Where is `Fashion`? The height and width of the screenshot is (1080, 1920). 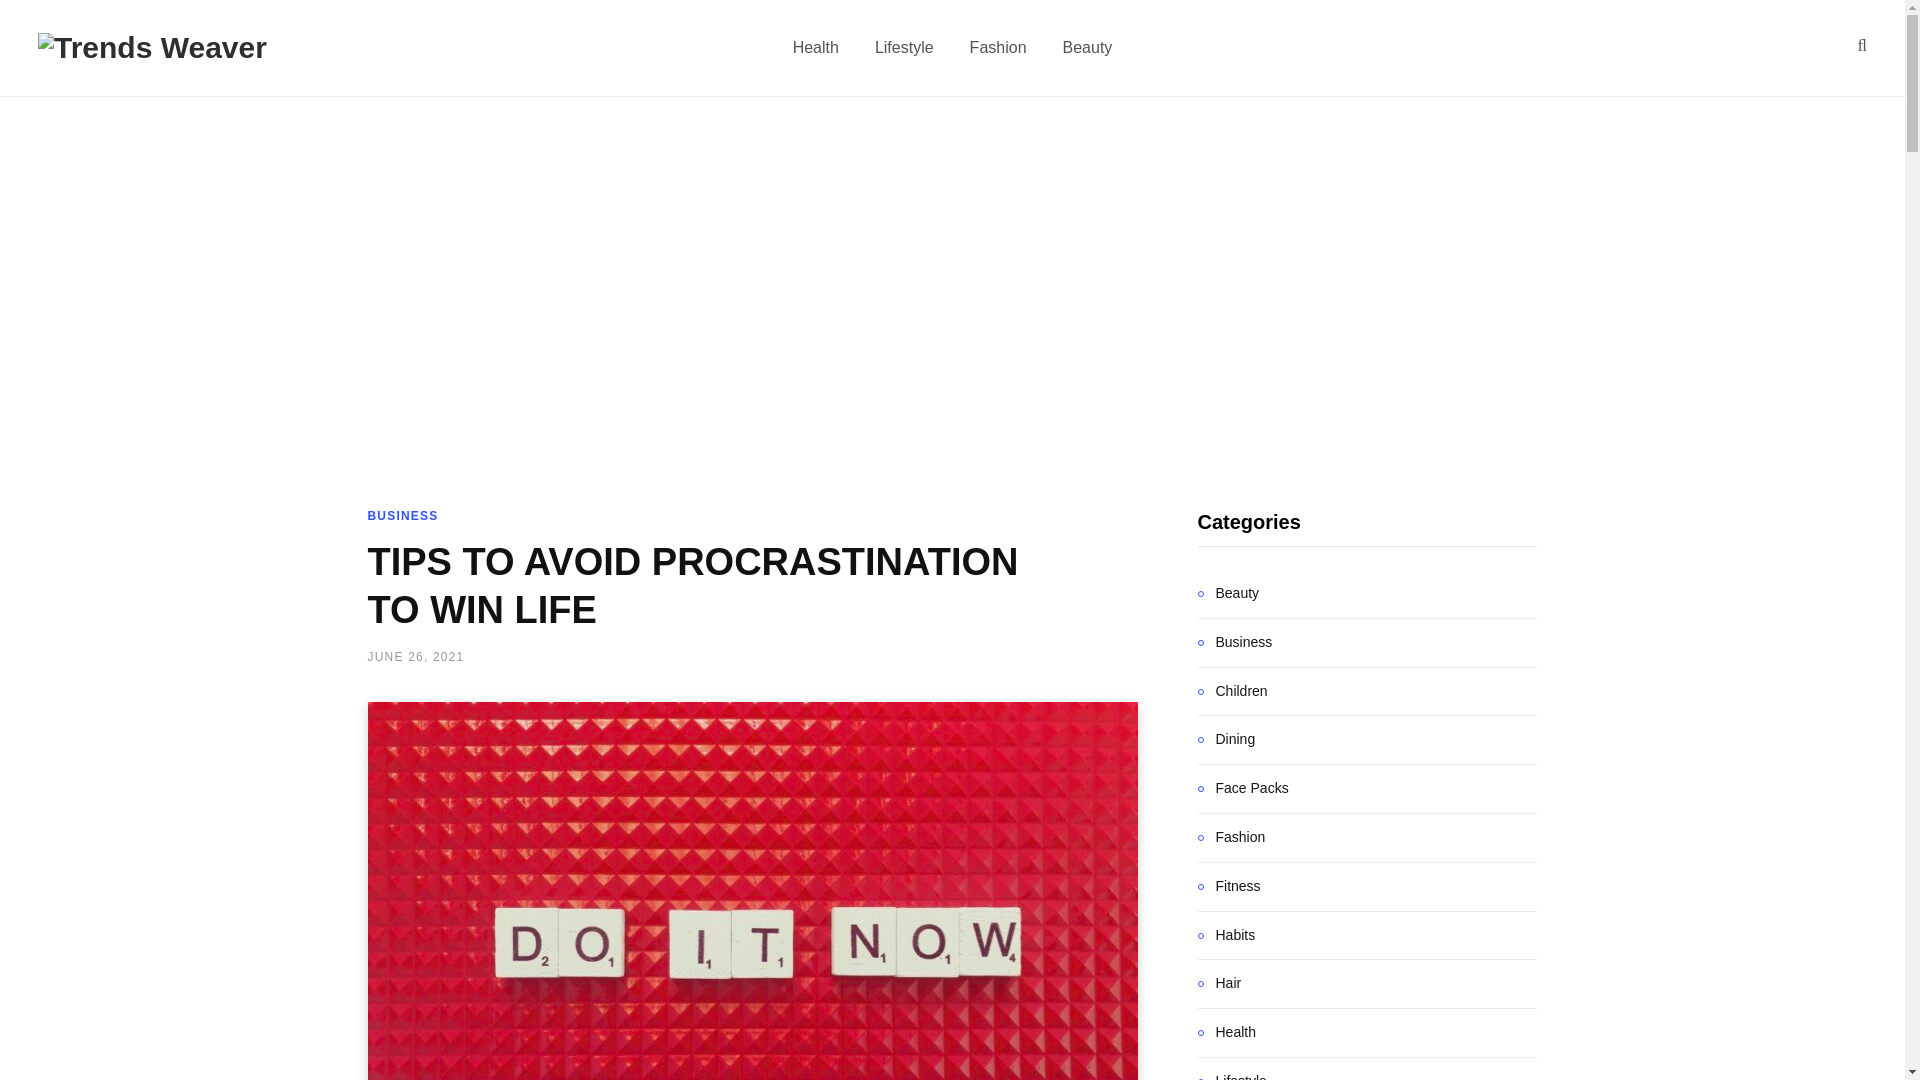
Fashion is located at coordinates (998, 48).